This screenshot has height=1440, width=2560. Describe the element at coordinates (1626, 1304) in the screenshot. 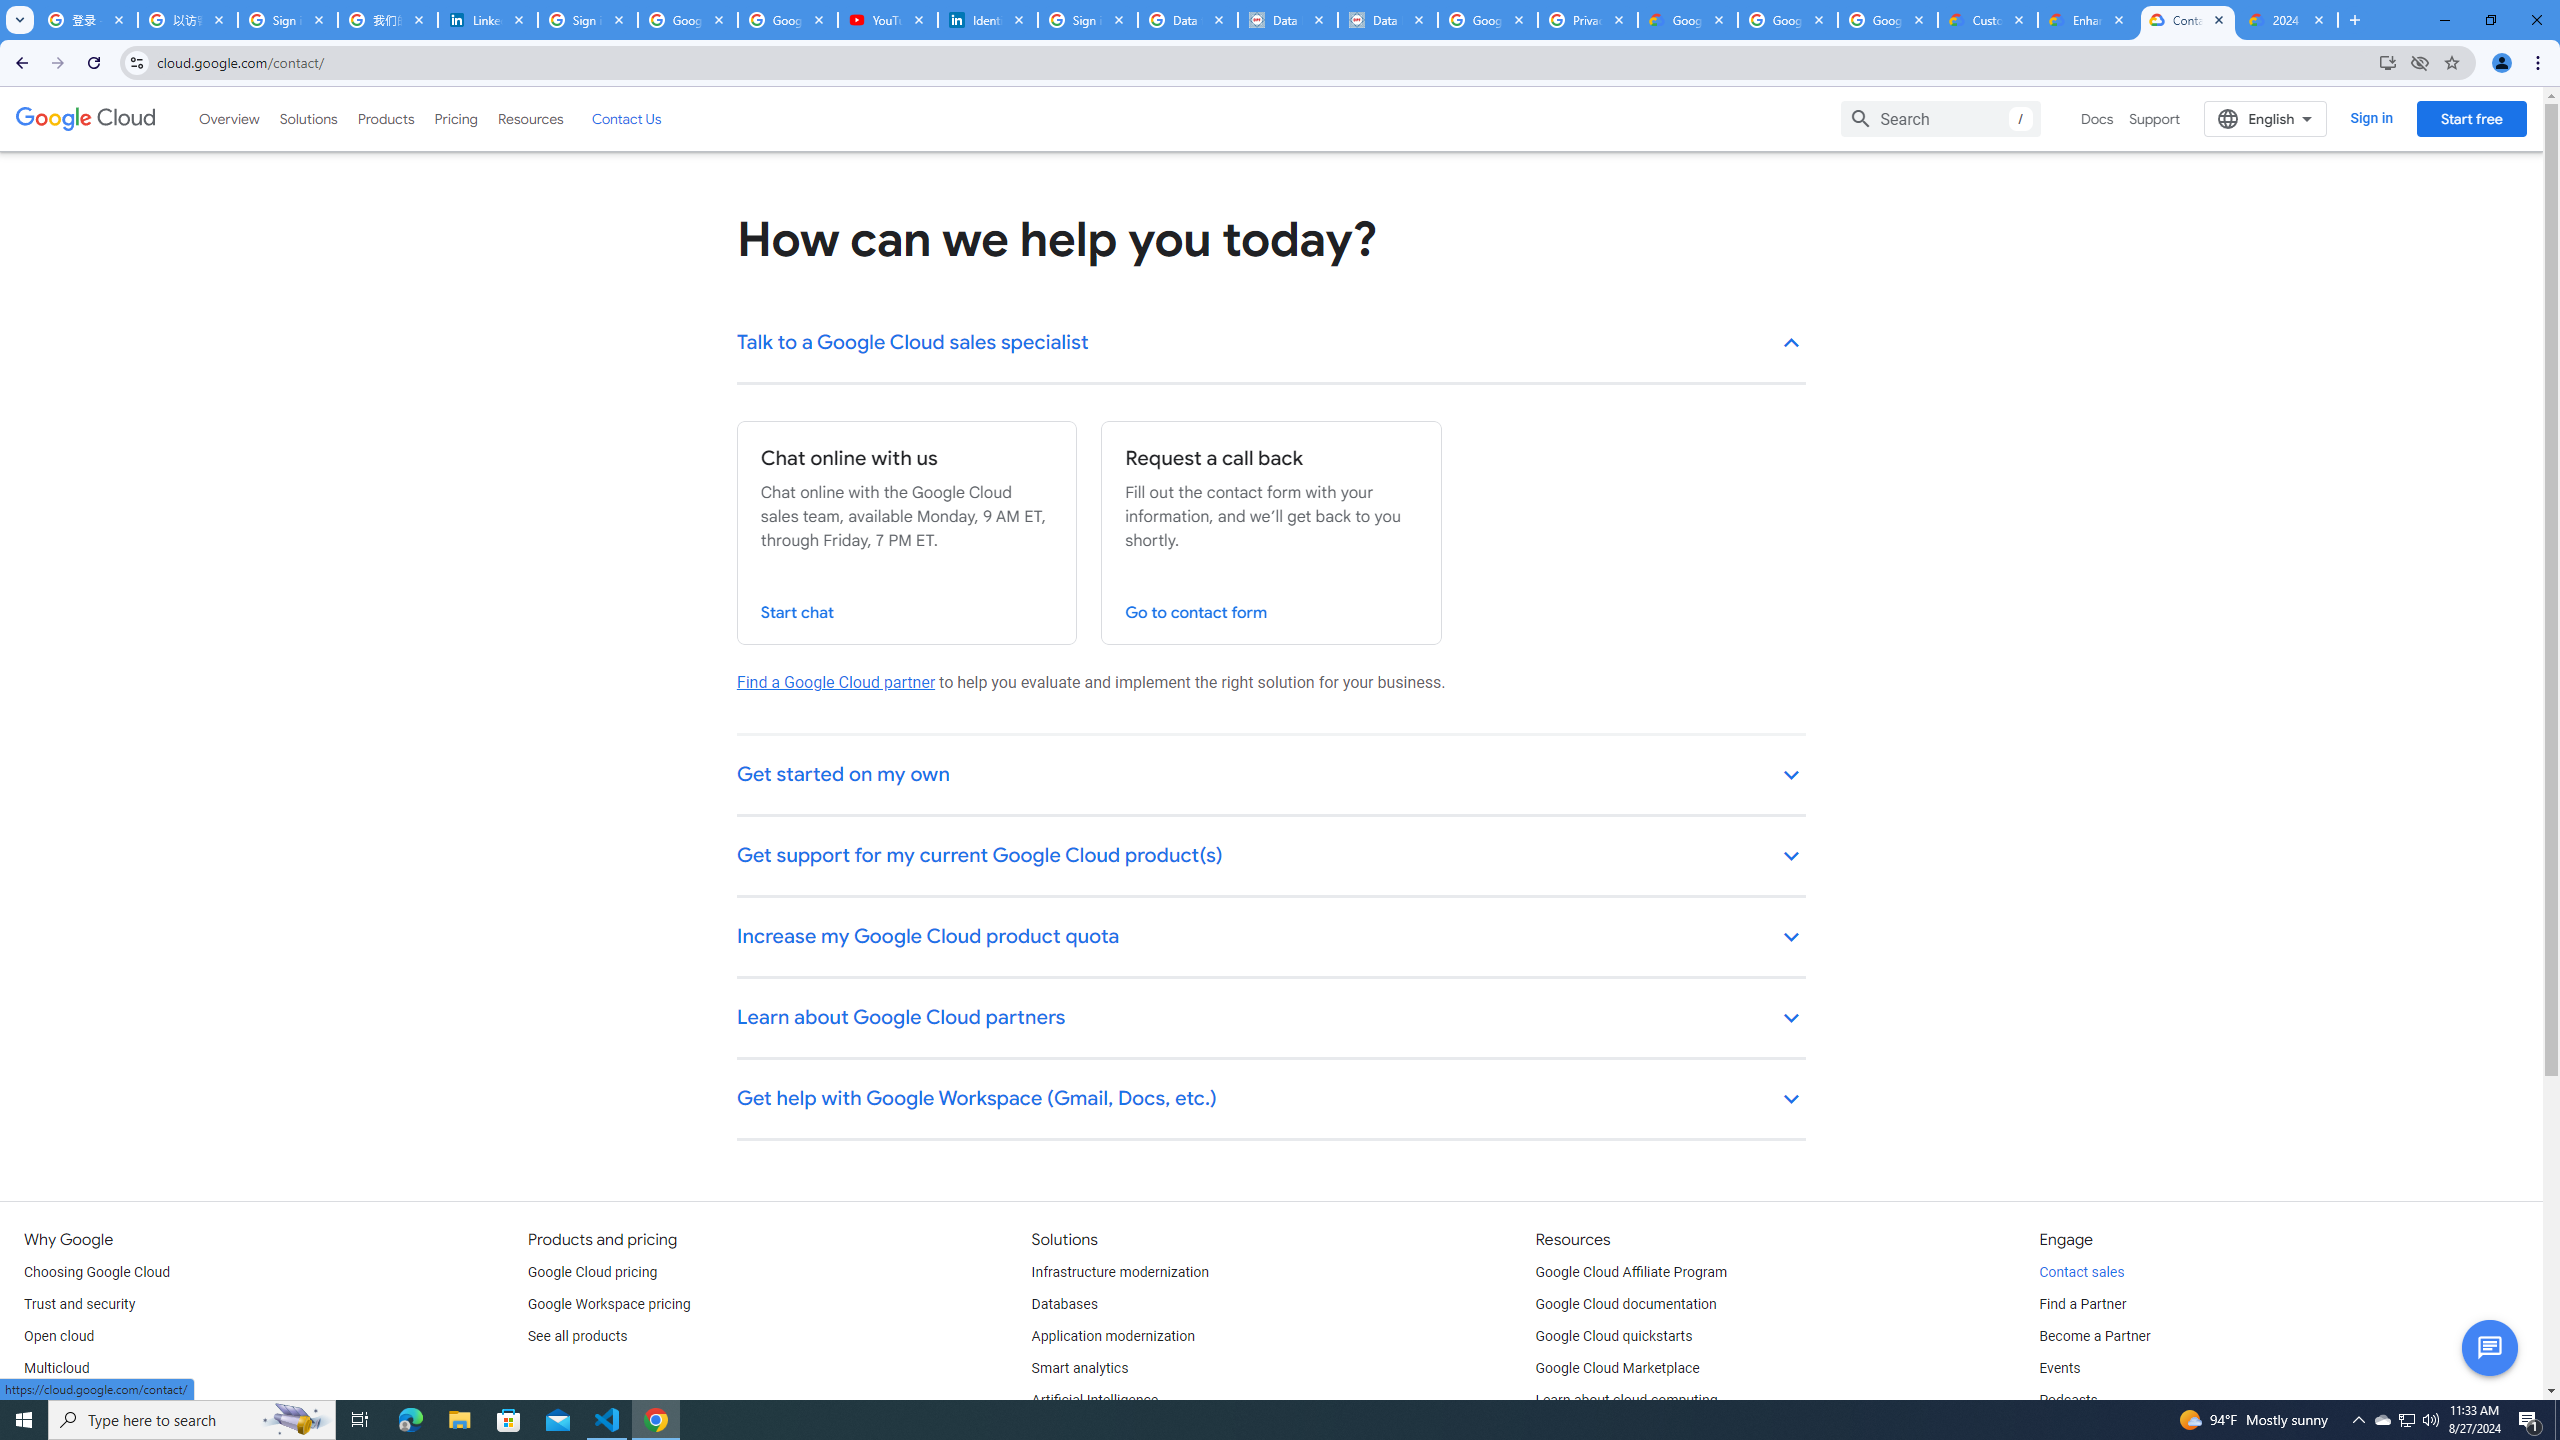

I see `Google Cloud documentation` at that location.